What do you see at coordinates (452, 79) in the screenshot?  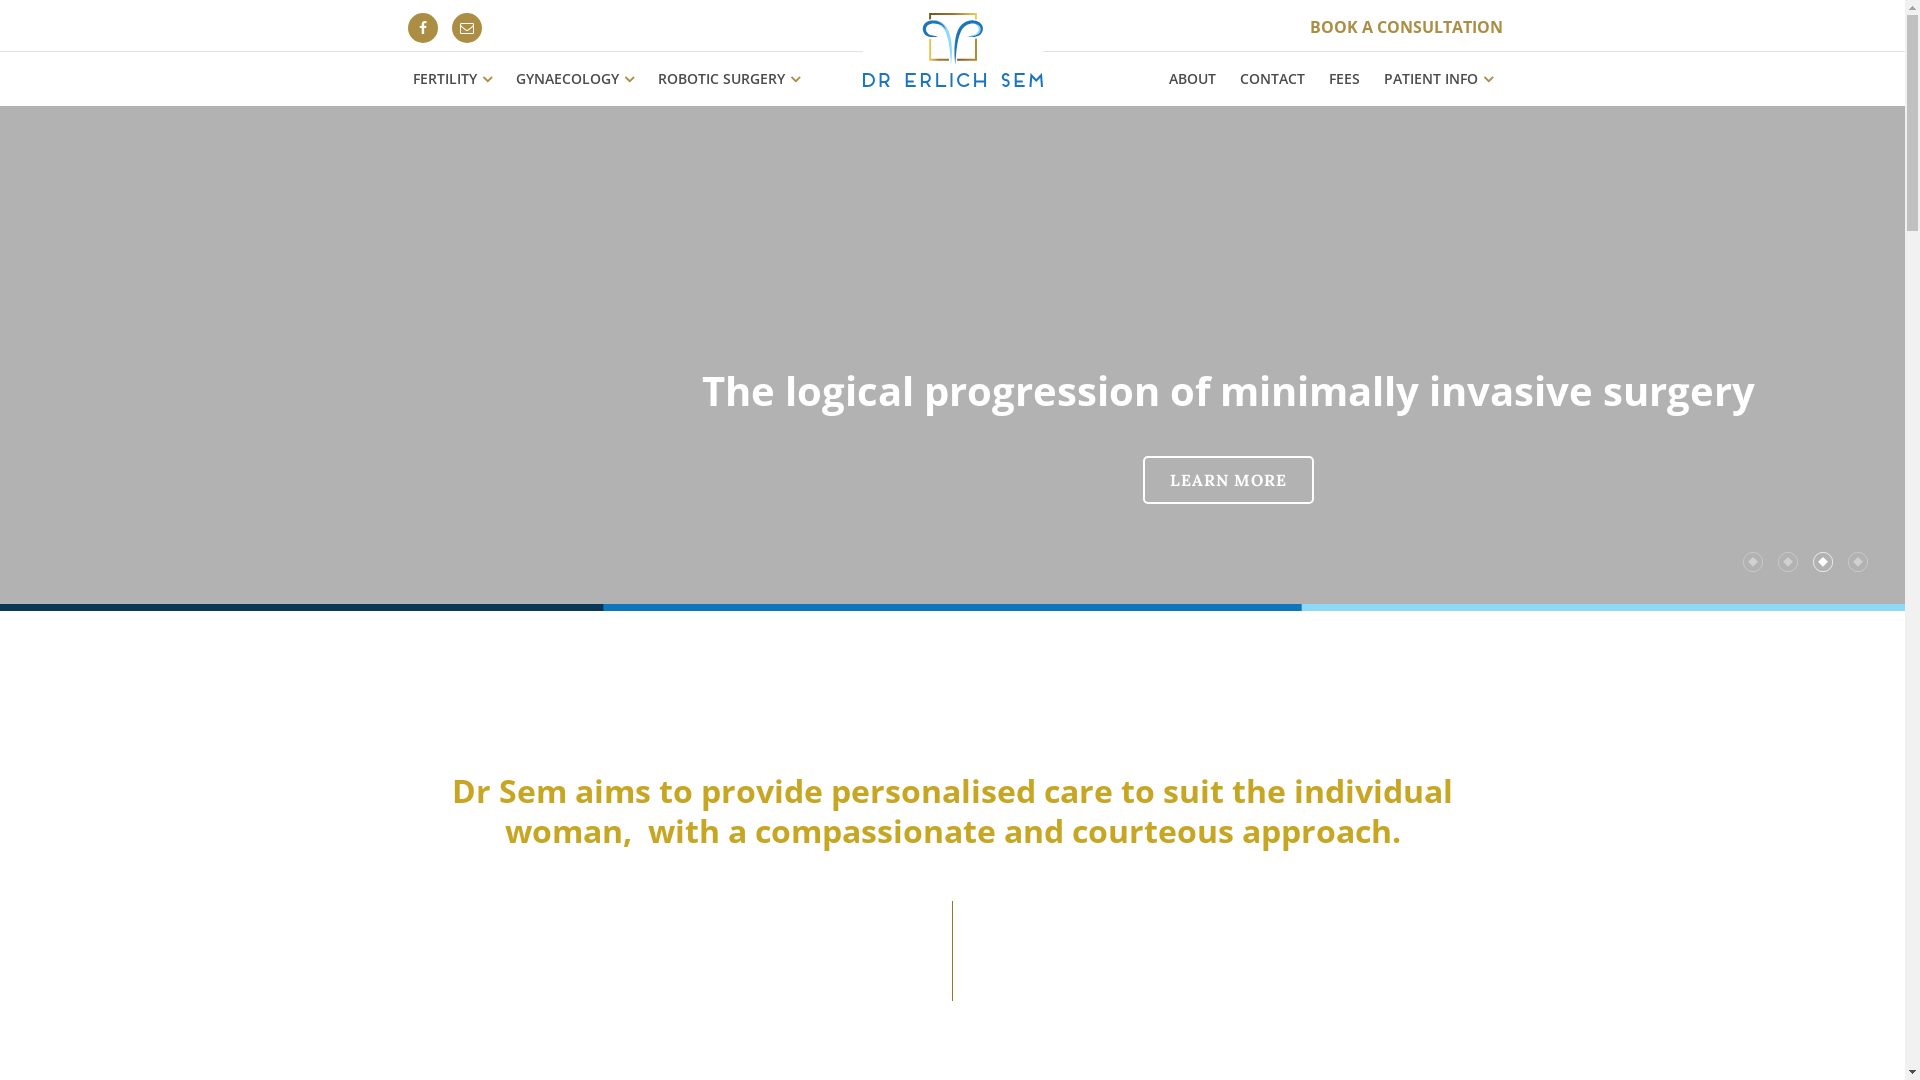 I see `FERTILITY` at bounding box center [452, 79].